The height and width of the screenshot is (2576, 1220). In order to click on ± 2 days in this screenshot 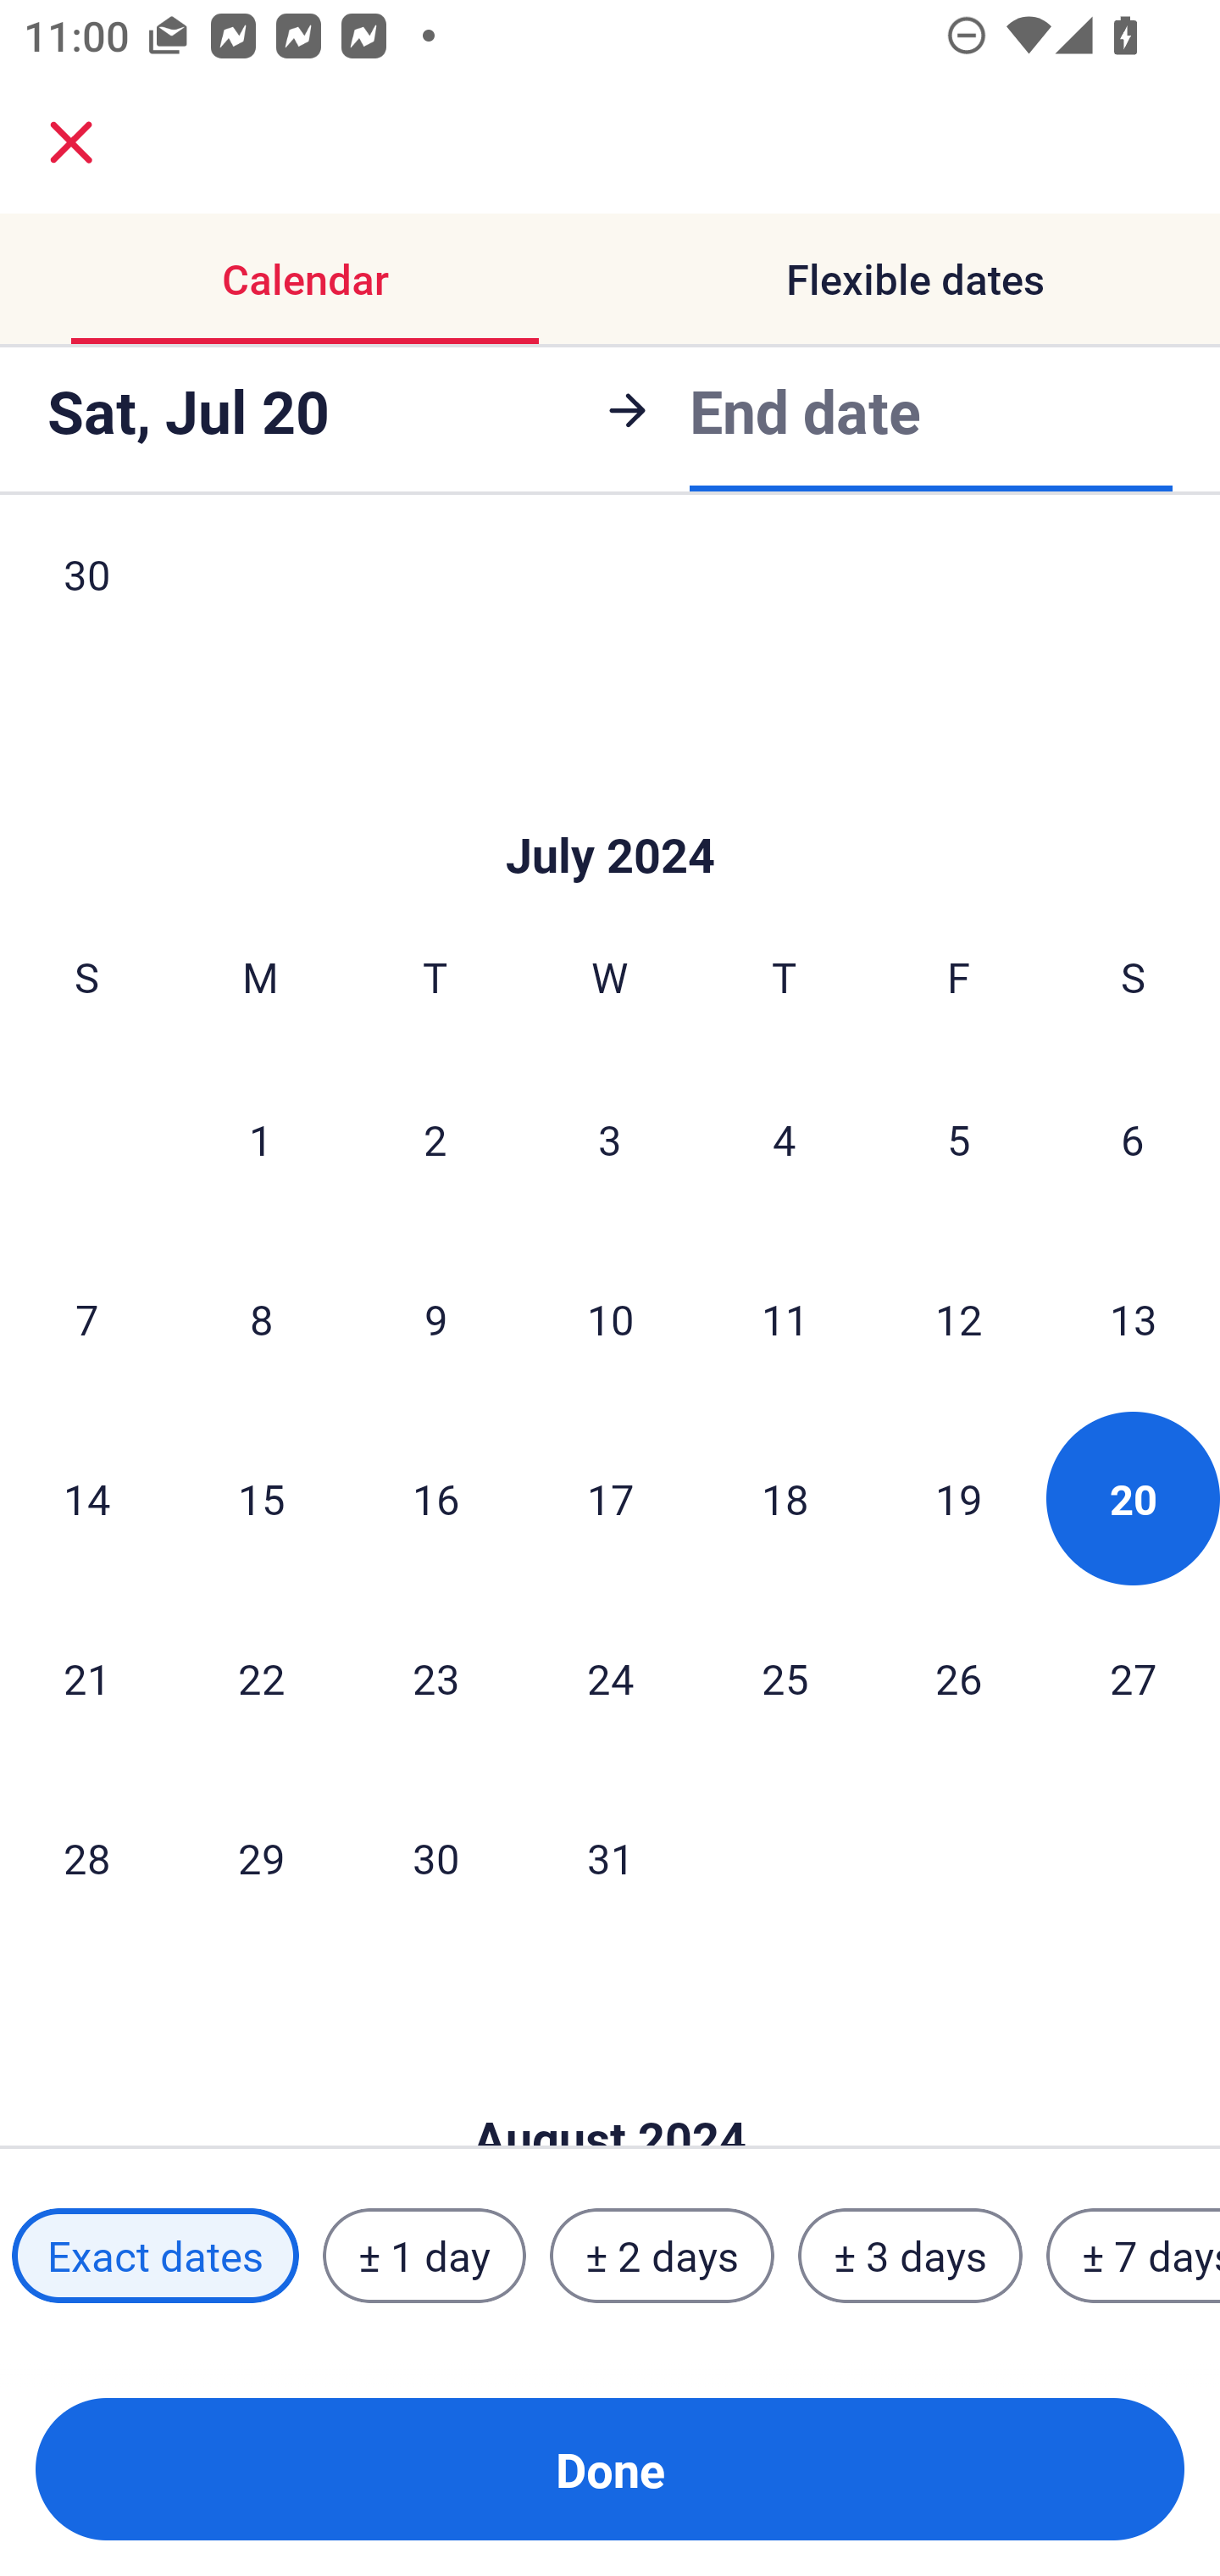, I will do `click(663, 2255)`.